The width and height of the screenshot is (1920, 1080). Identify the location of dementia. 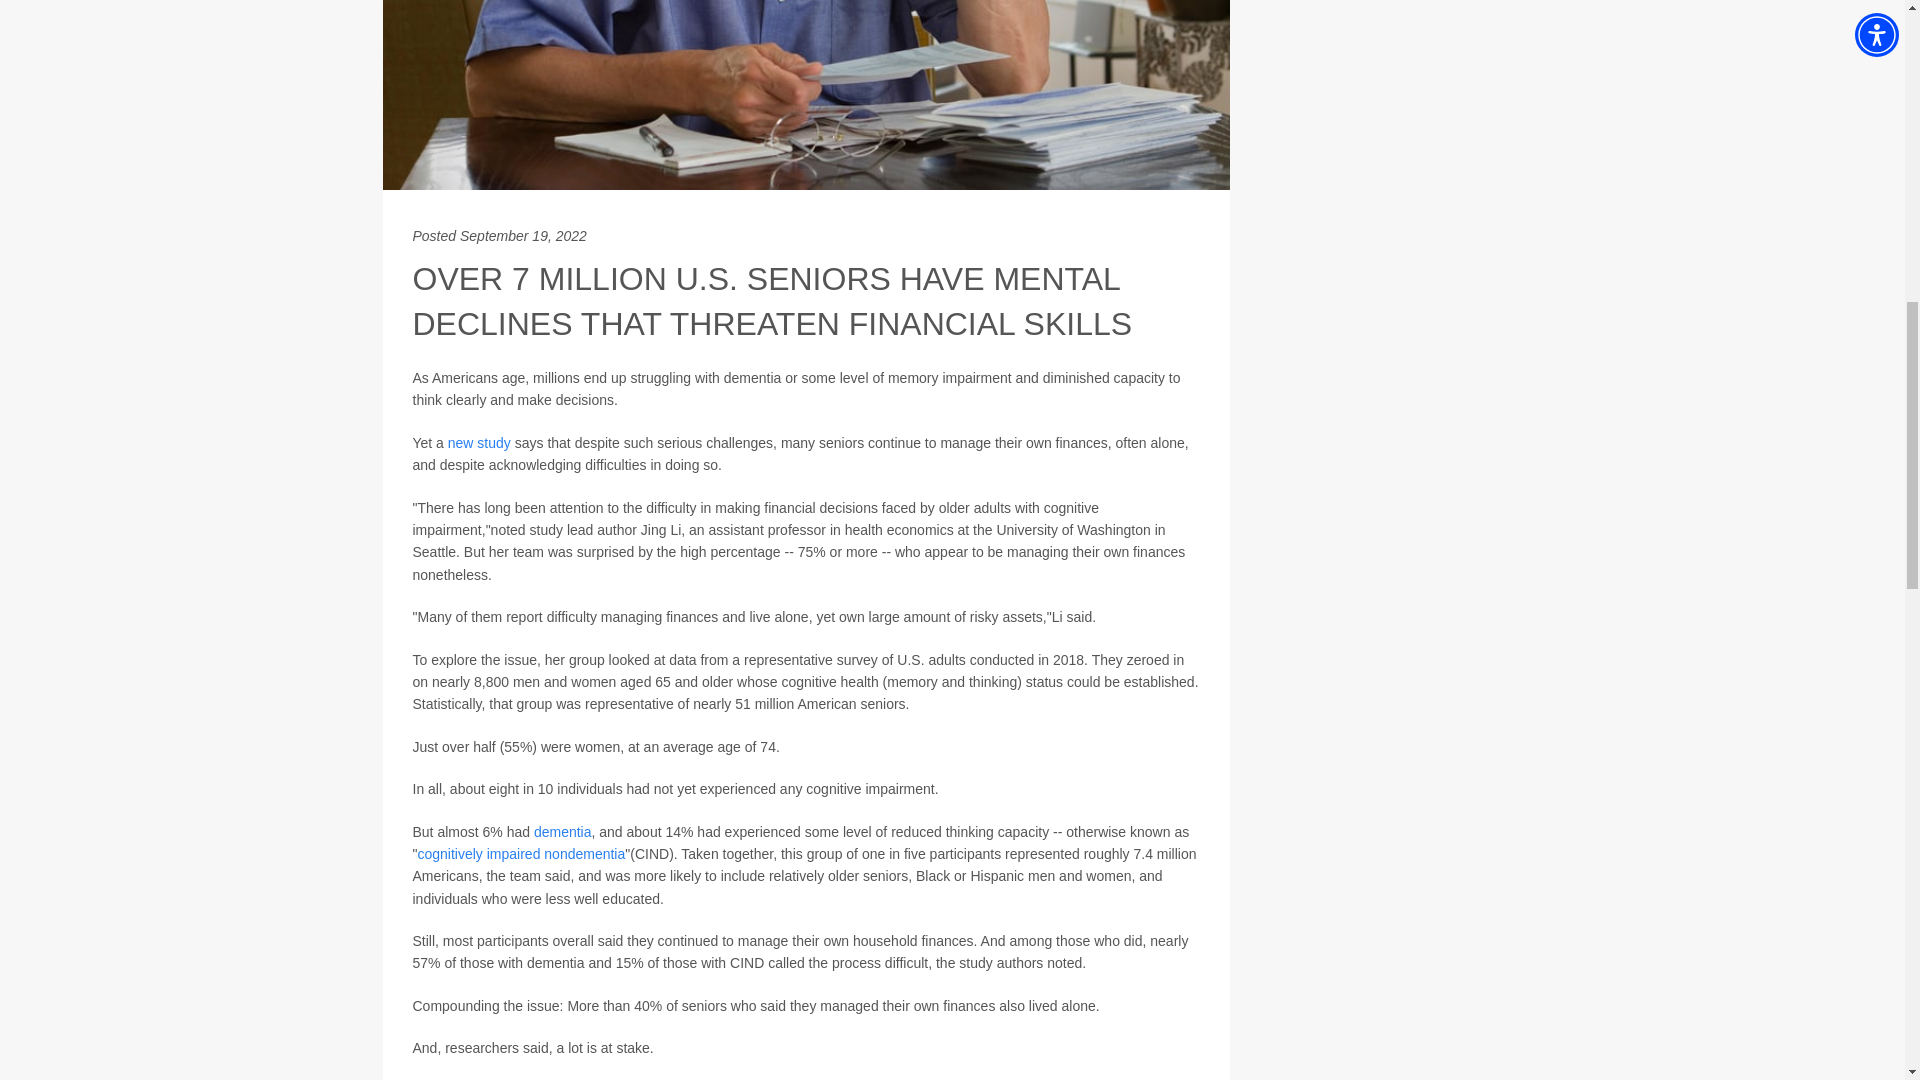
(562, 832).